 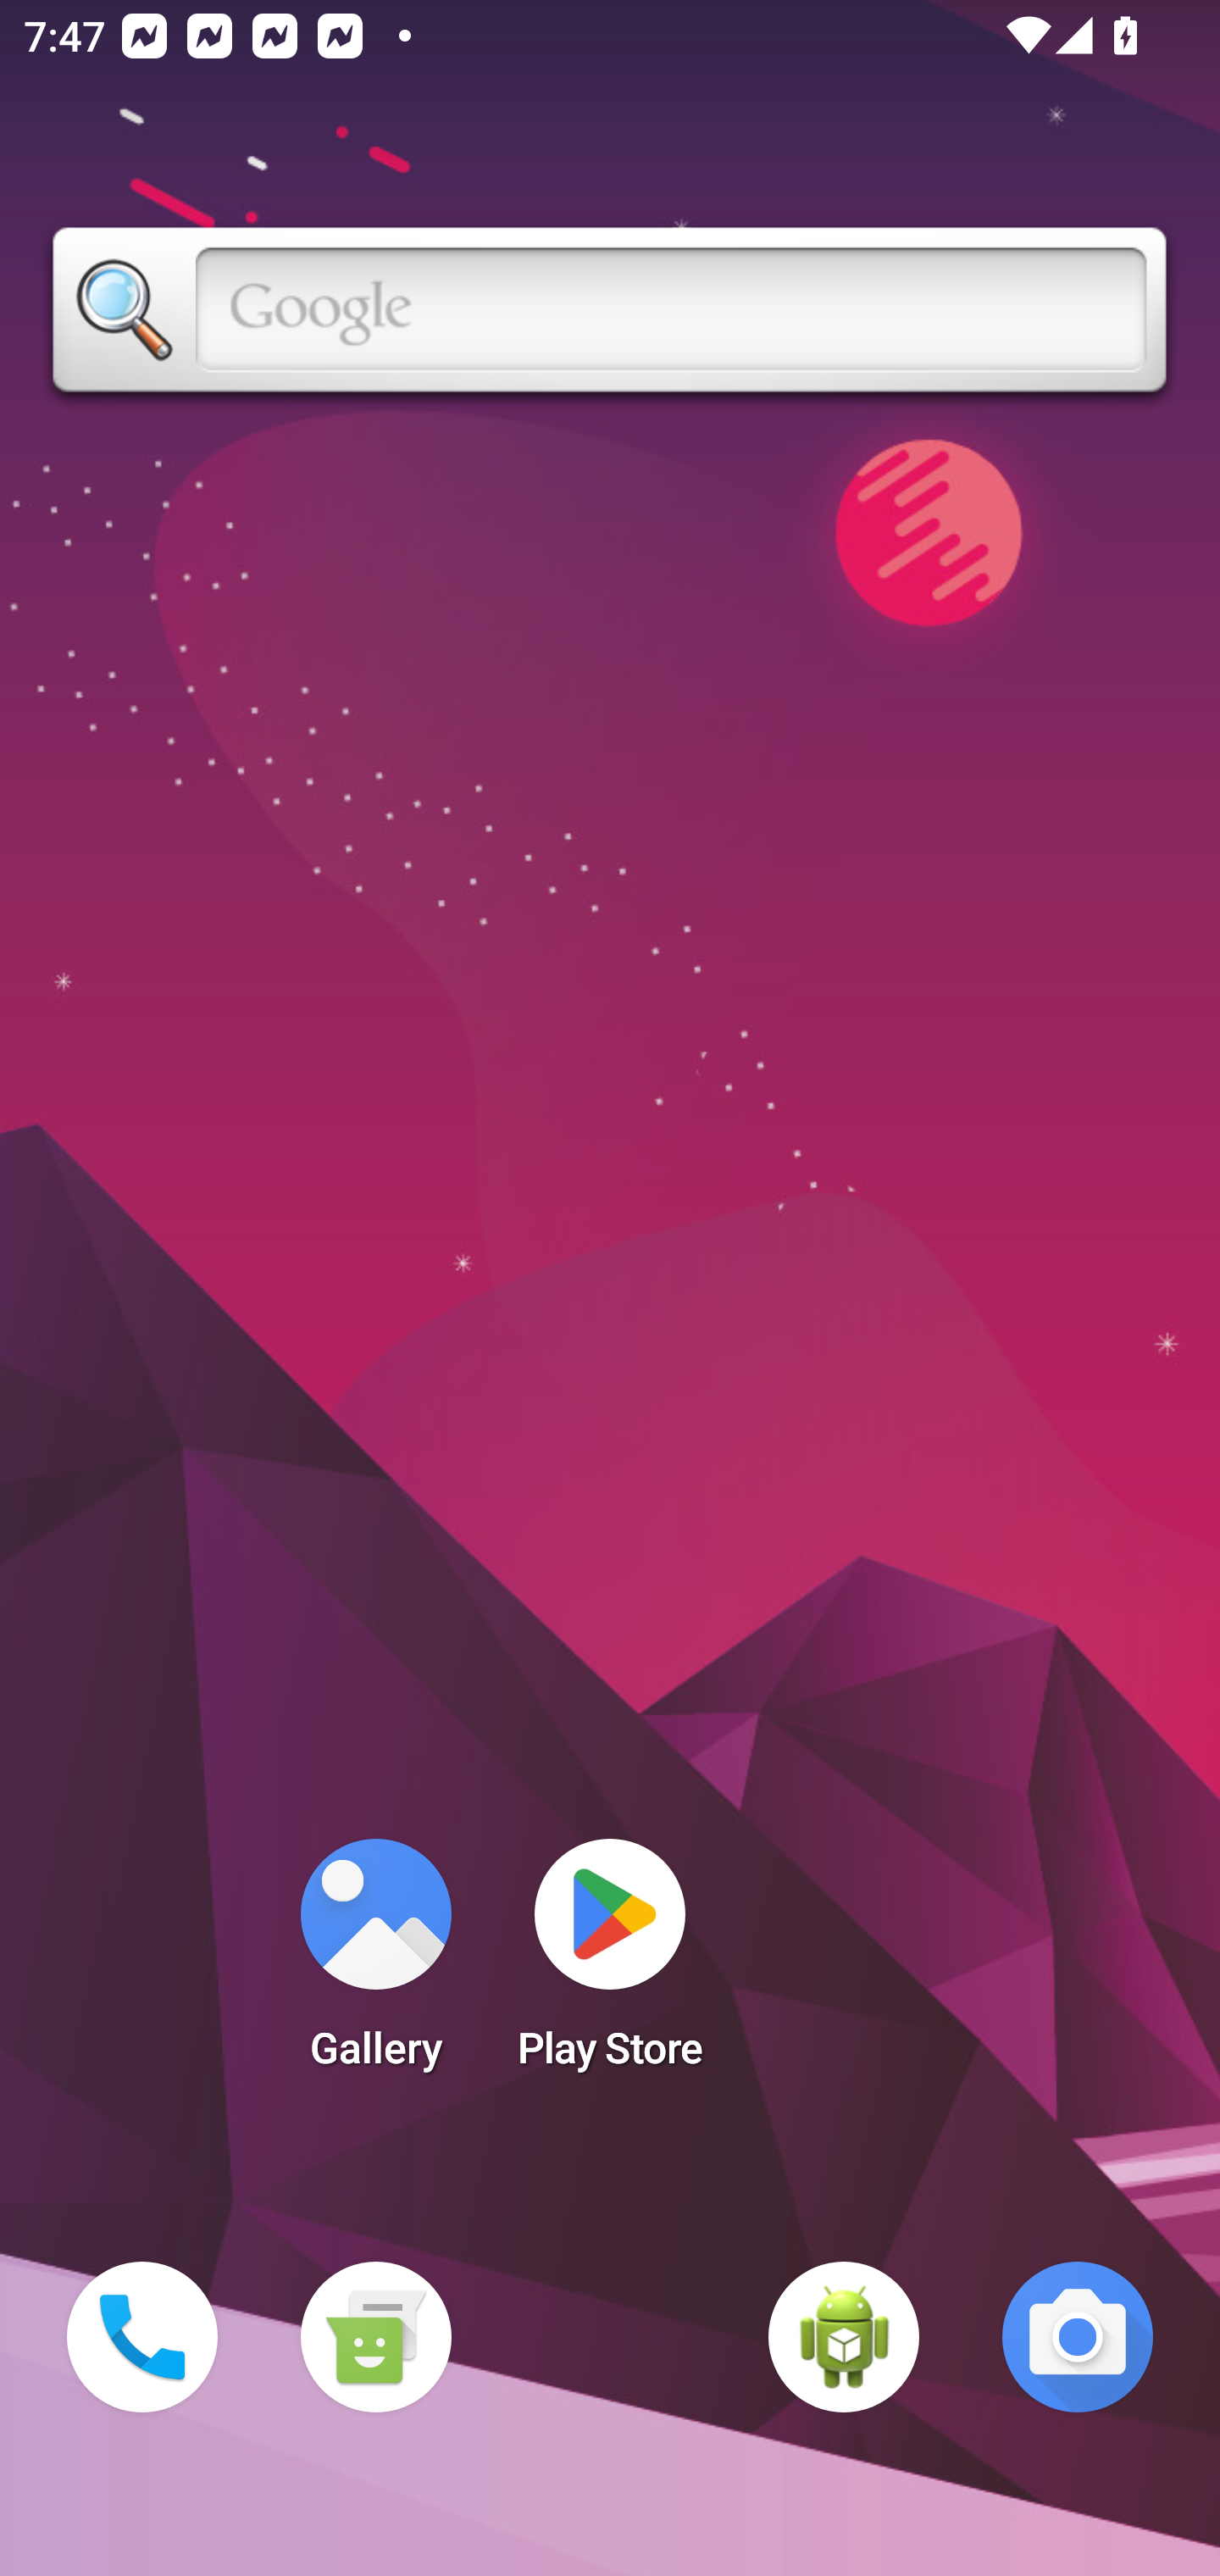 What do you see at coordinates (610, 1964) in the screenshot?
I see `Play Store` at bounding box center [610, 1964].